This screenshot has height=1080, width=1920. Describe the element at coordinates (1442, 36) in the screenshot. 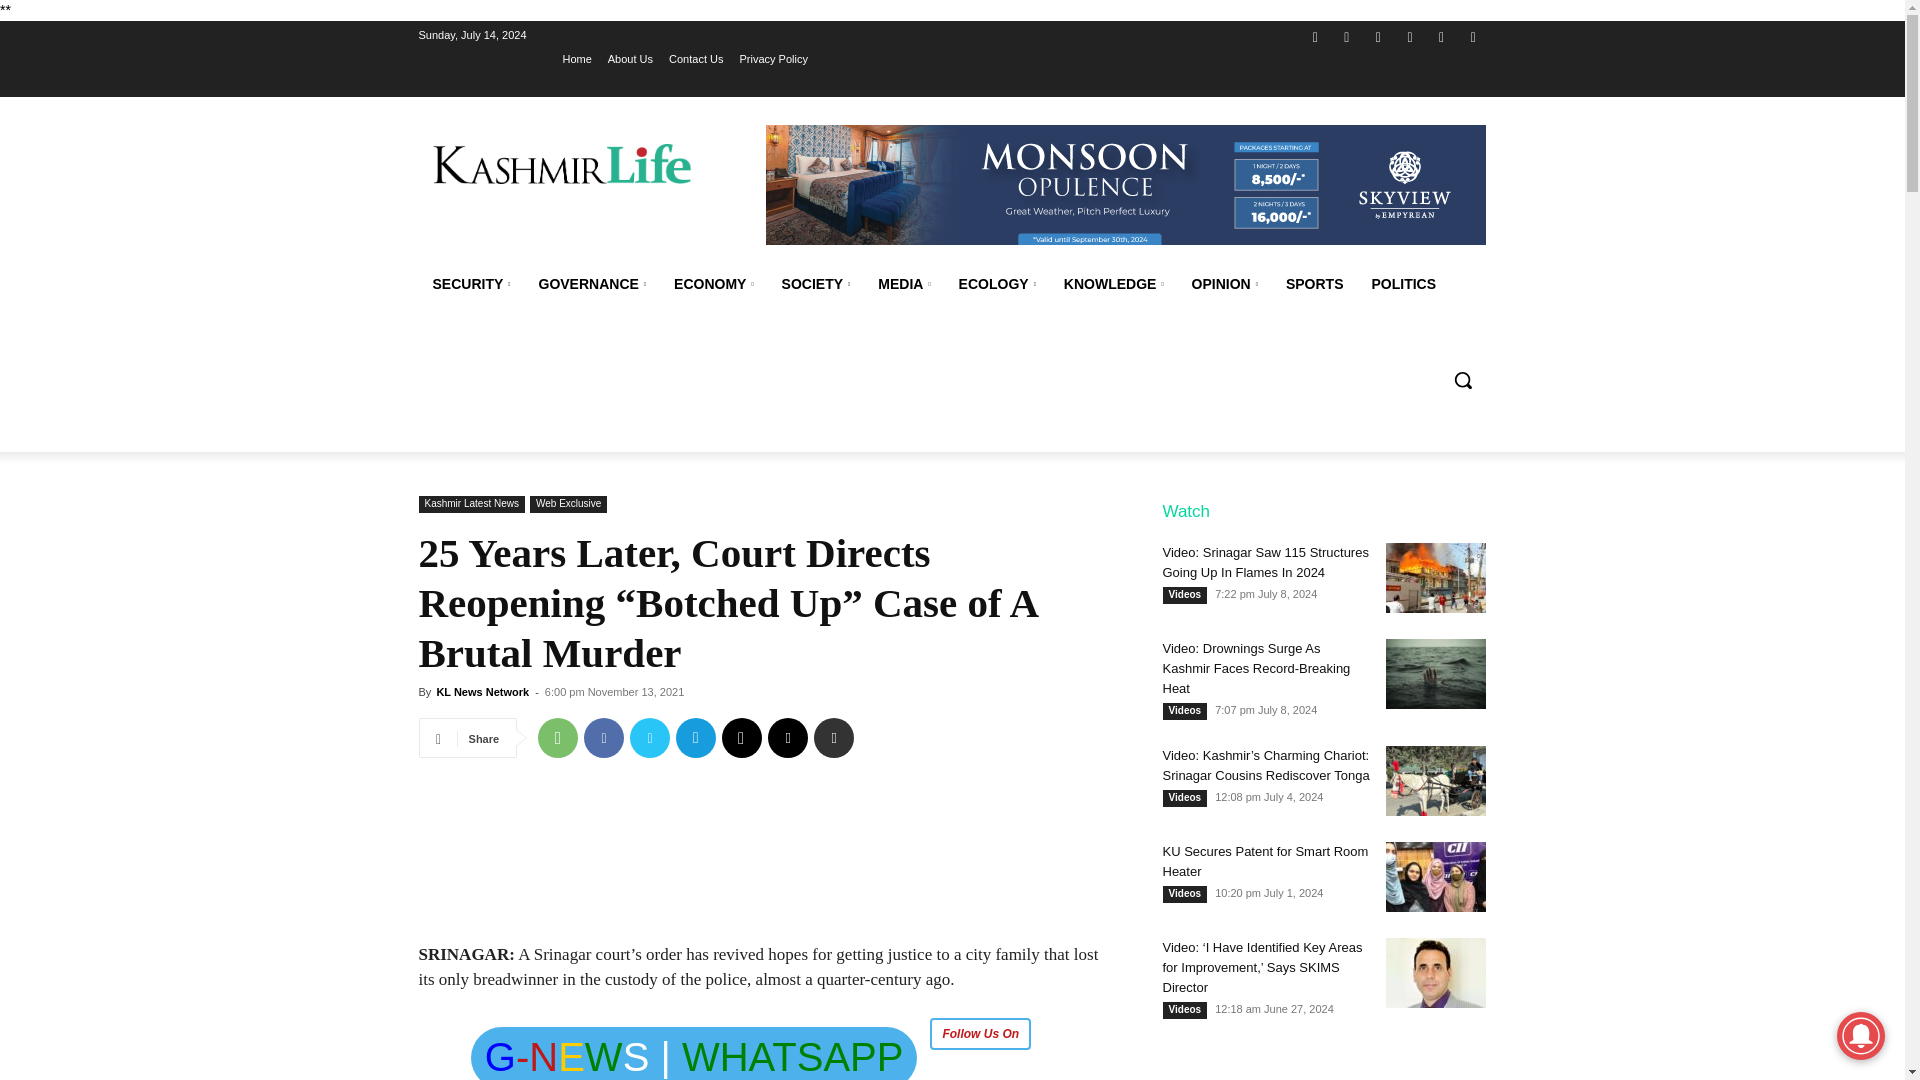

I see `WhatsApp` at that location.